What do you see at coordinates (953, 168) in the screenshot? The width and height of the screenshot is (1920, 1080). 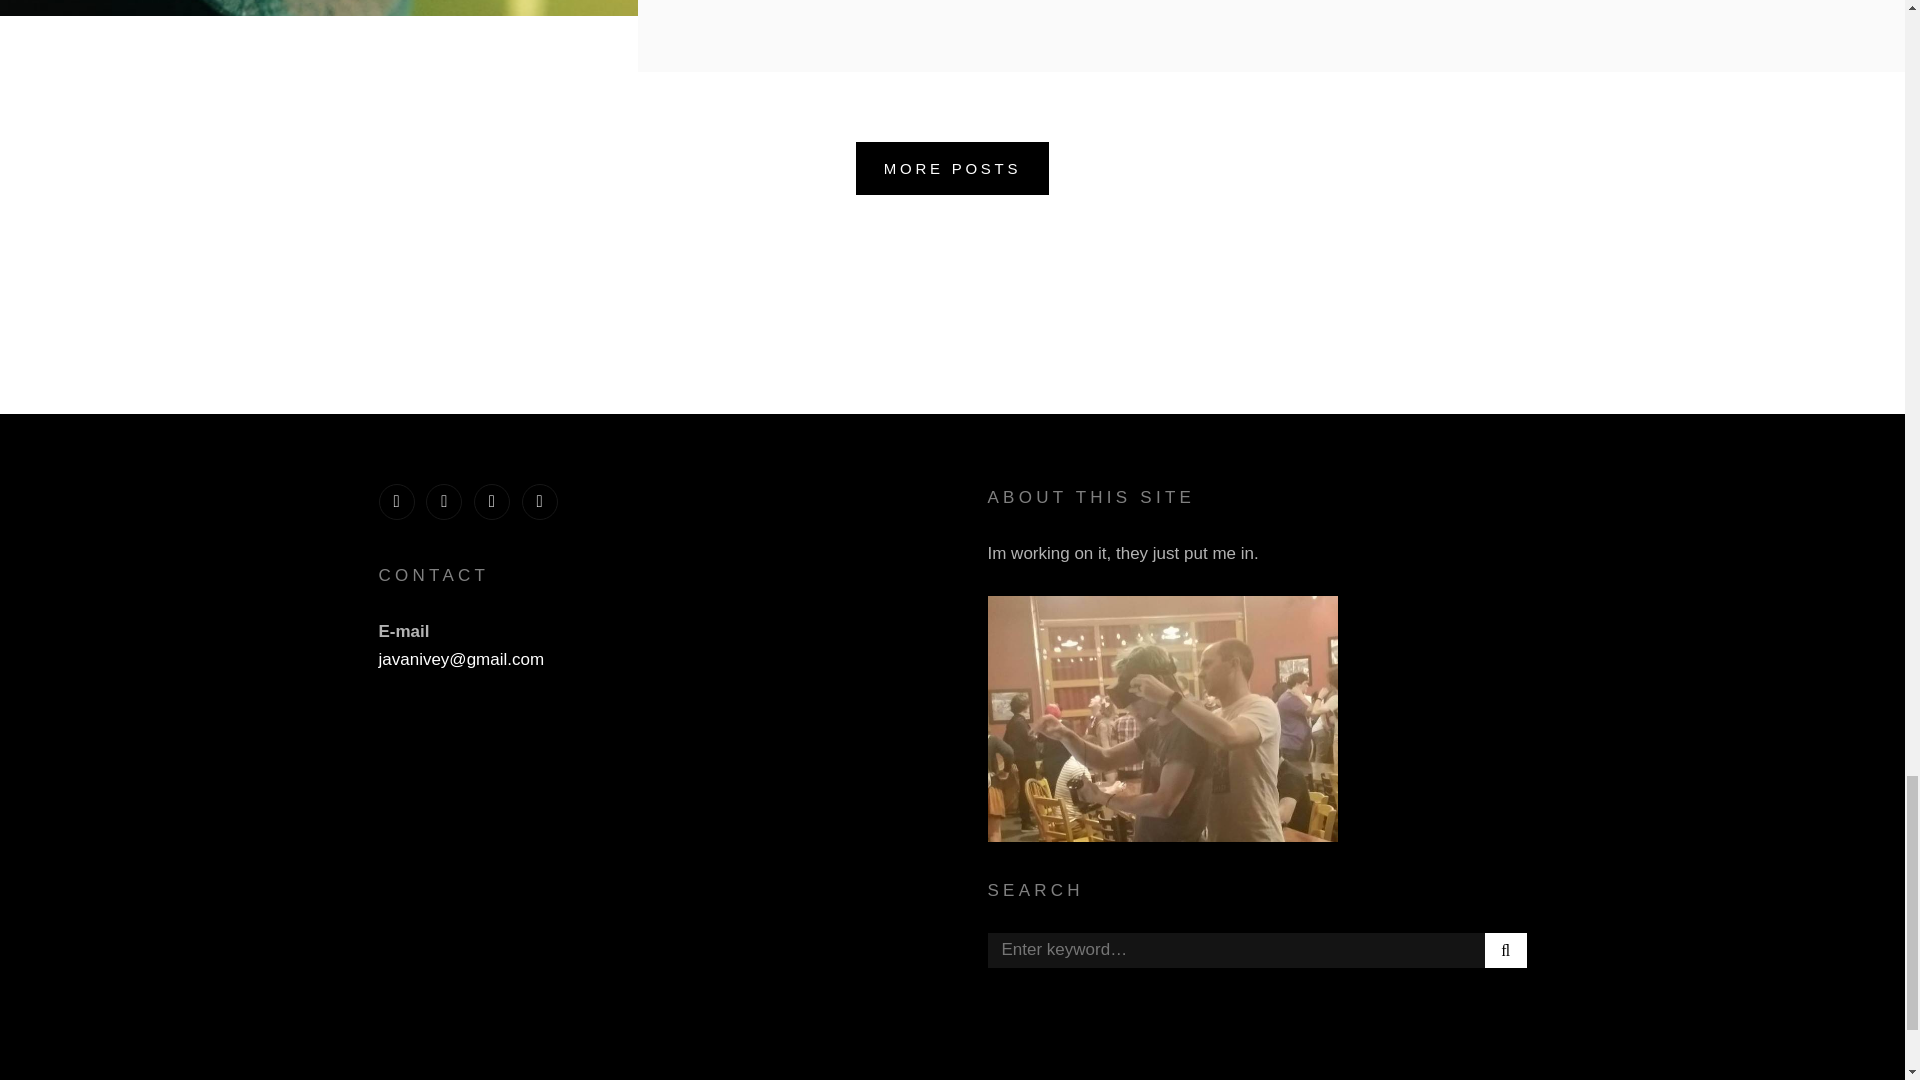 I see `MORE POSTS` at bounding box center [953, 168].